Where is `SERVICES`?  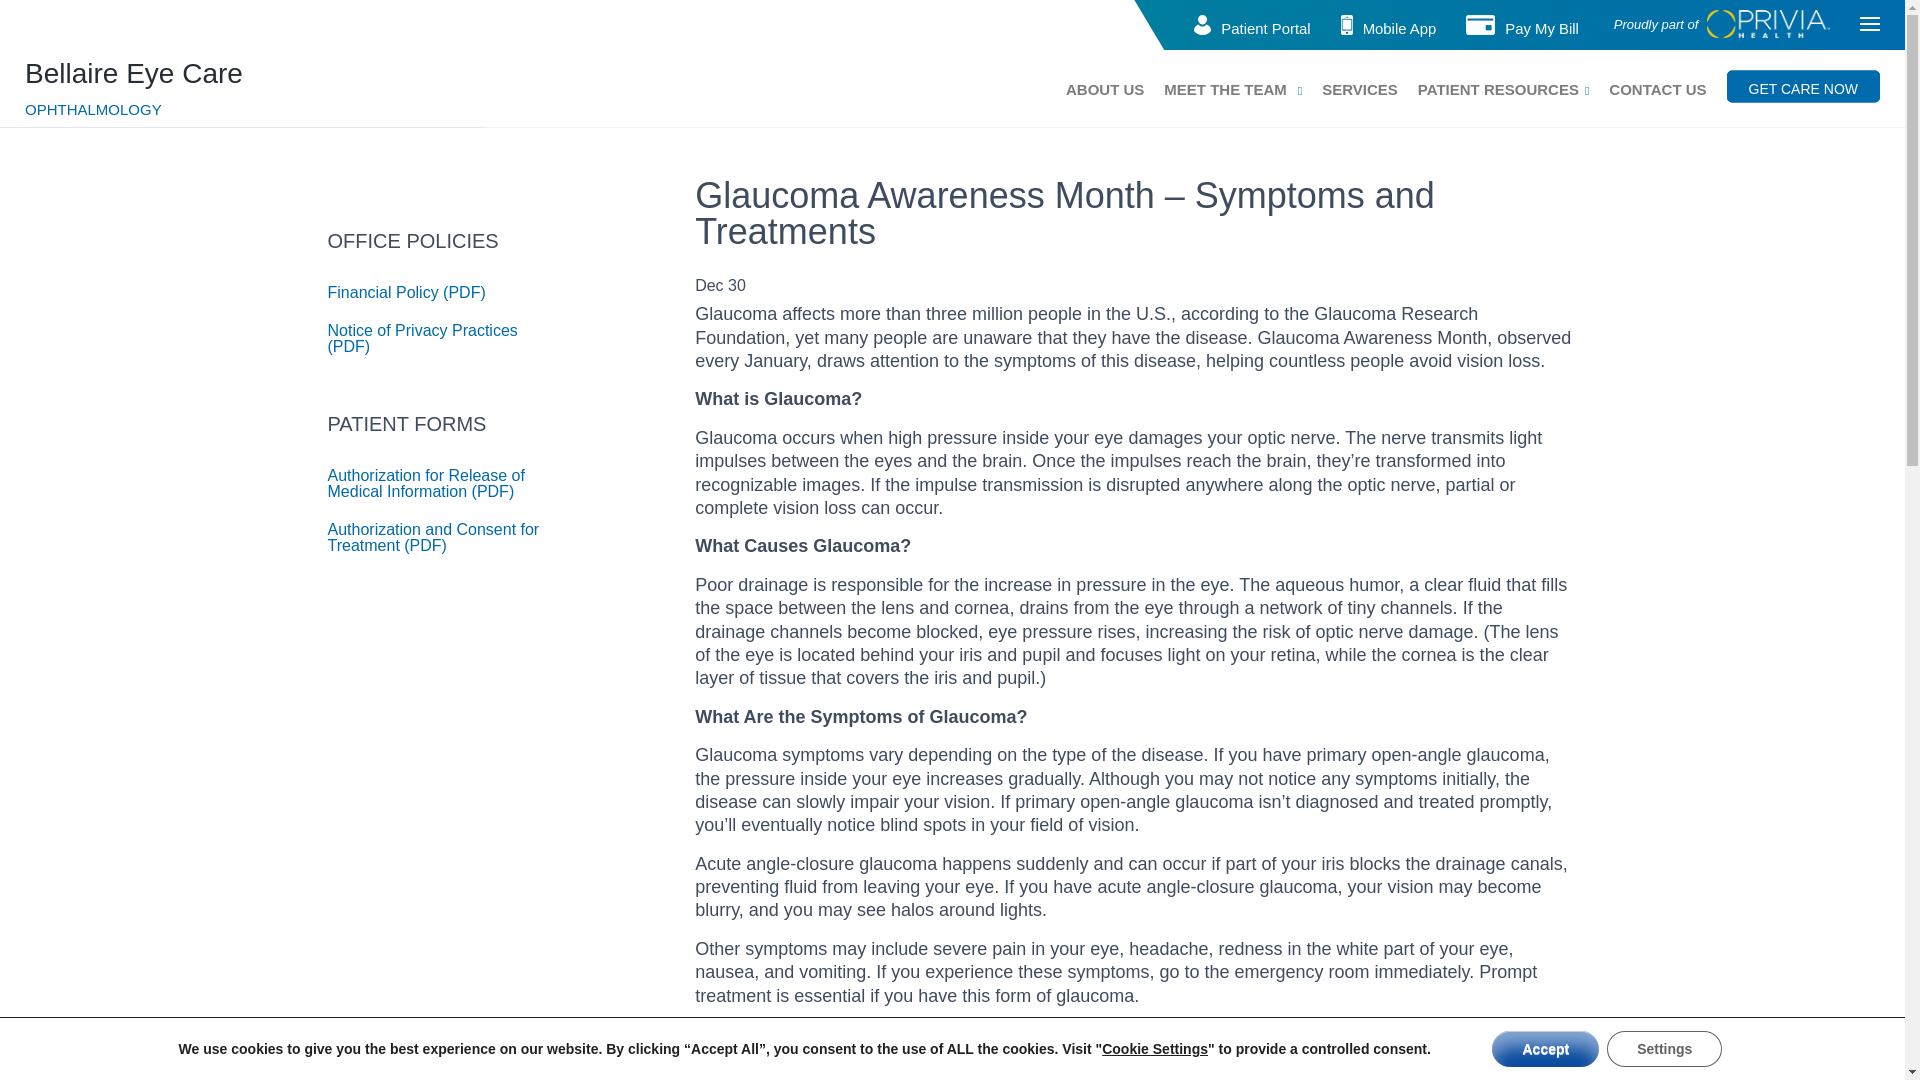
SERVICES is located at coordinates (1360, 88).